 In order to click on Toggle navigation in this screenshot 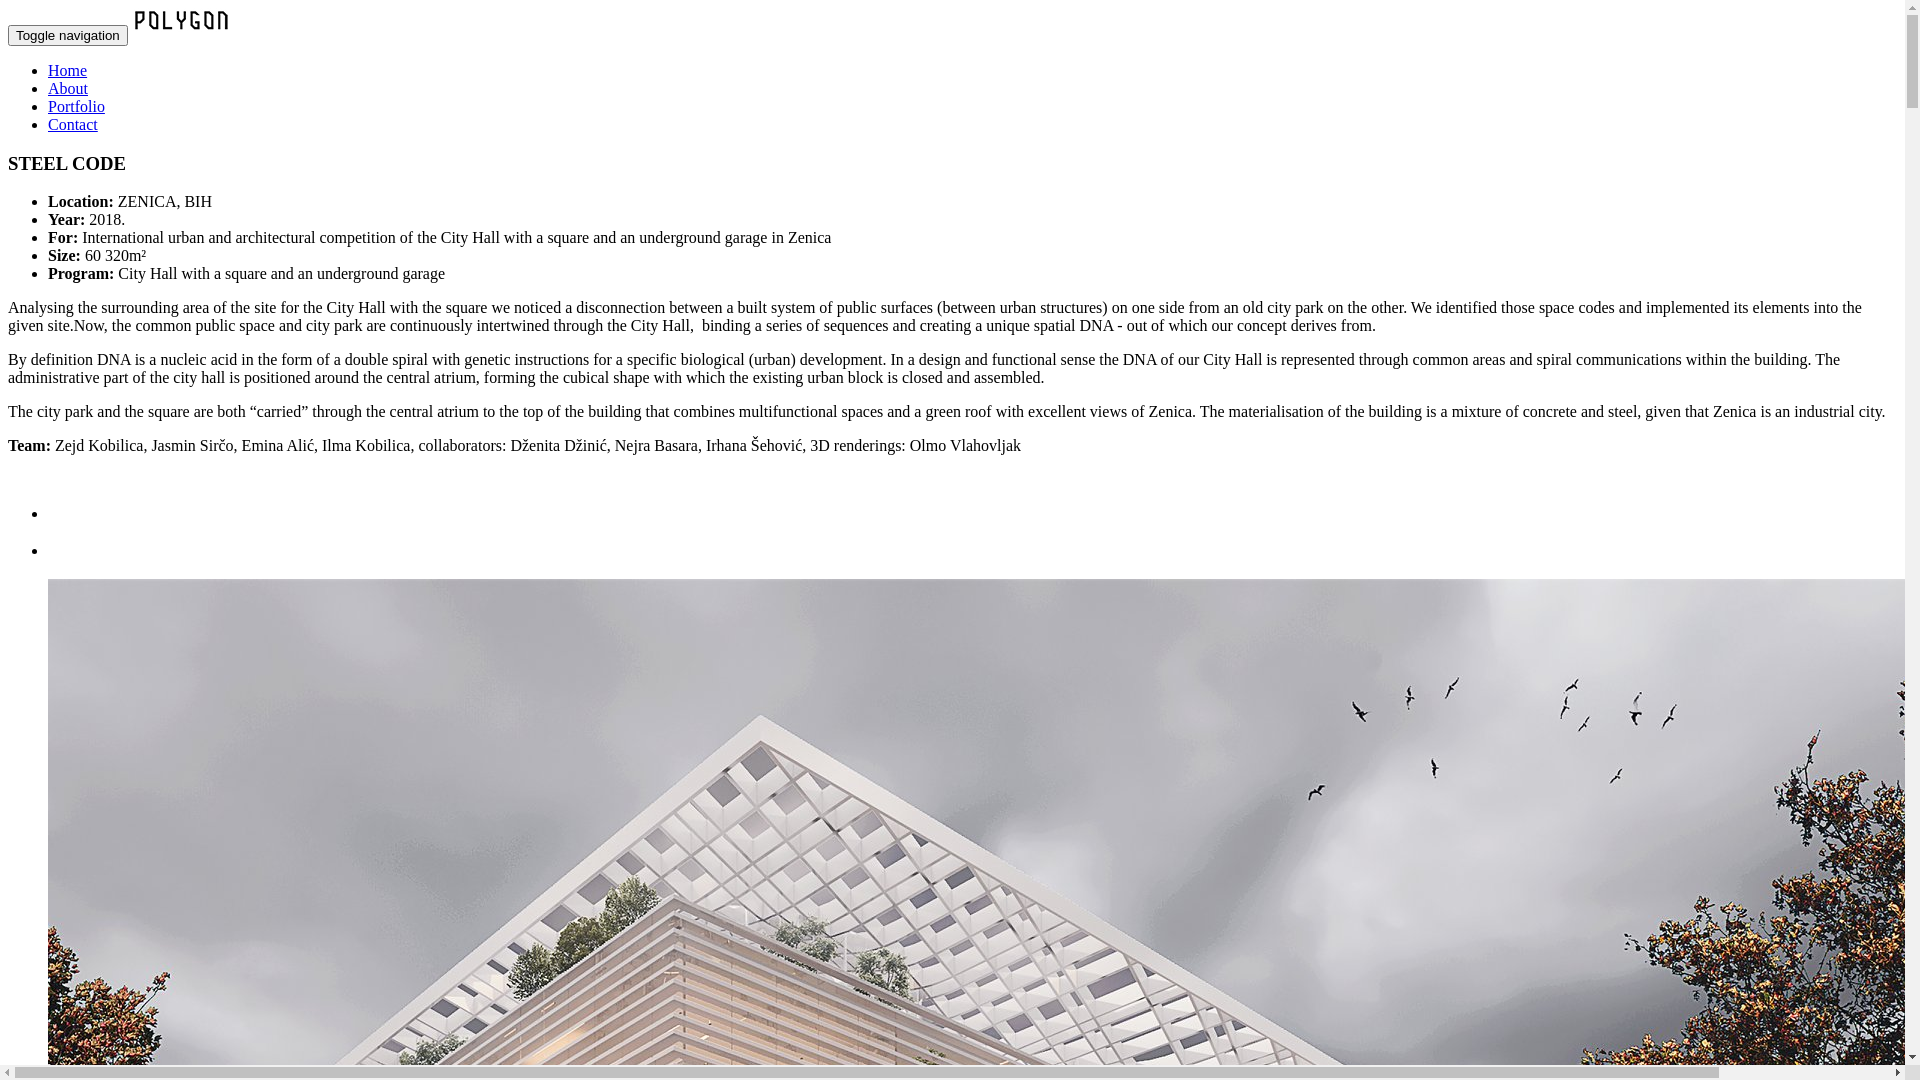, I will do `click(68, 36)`.